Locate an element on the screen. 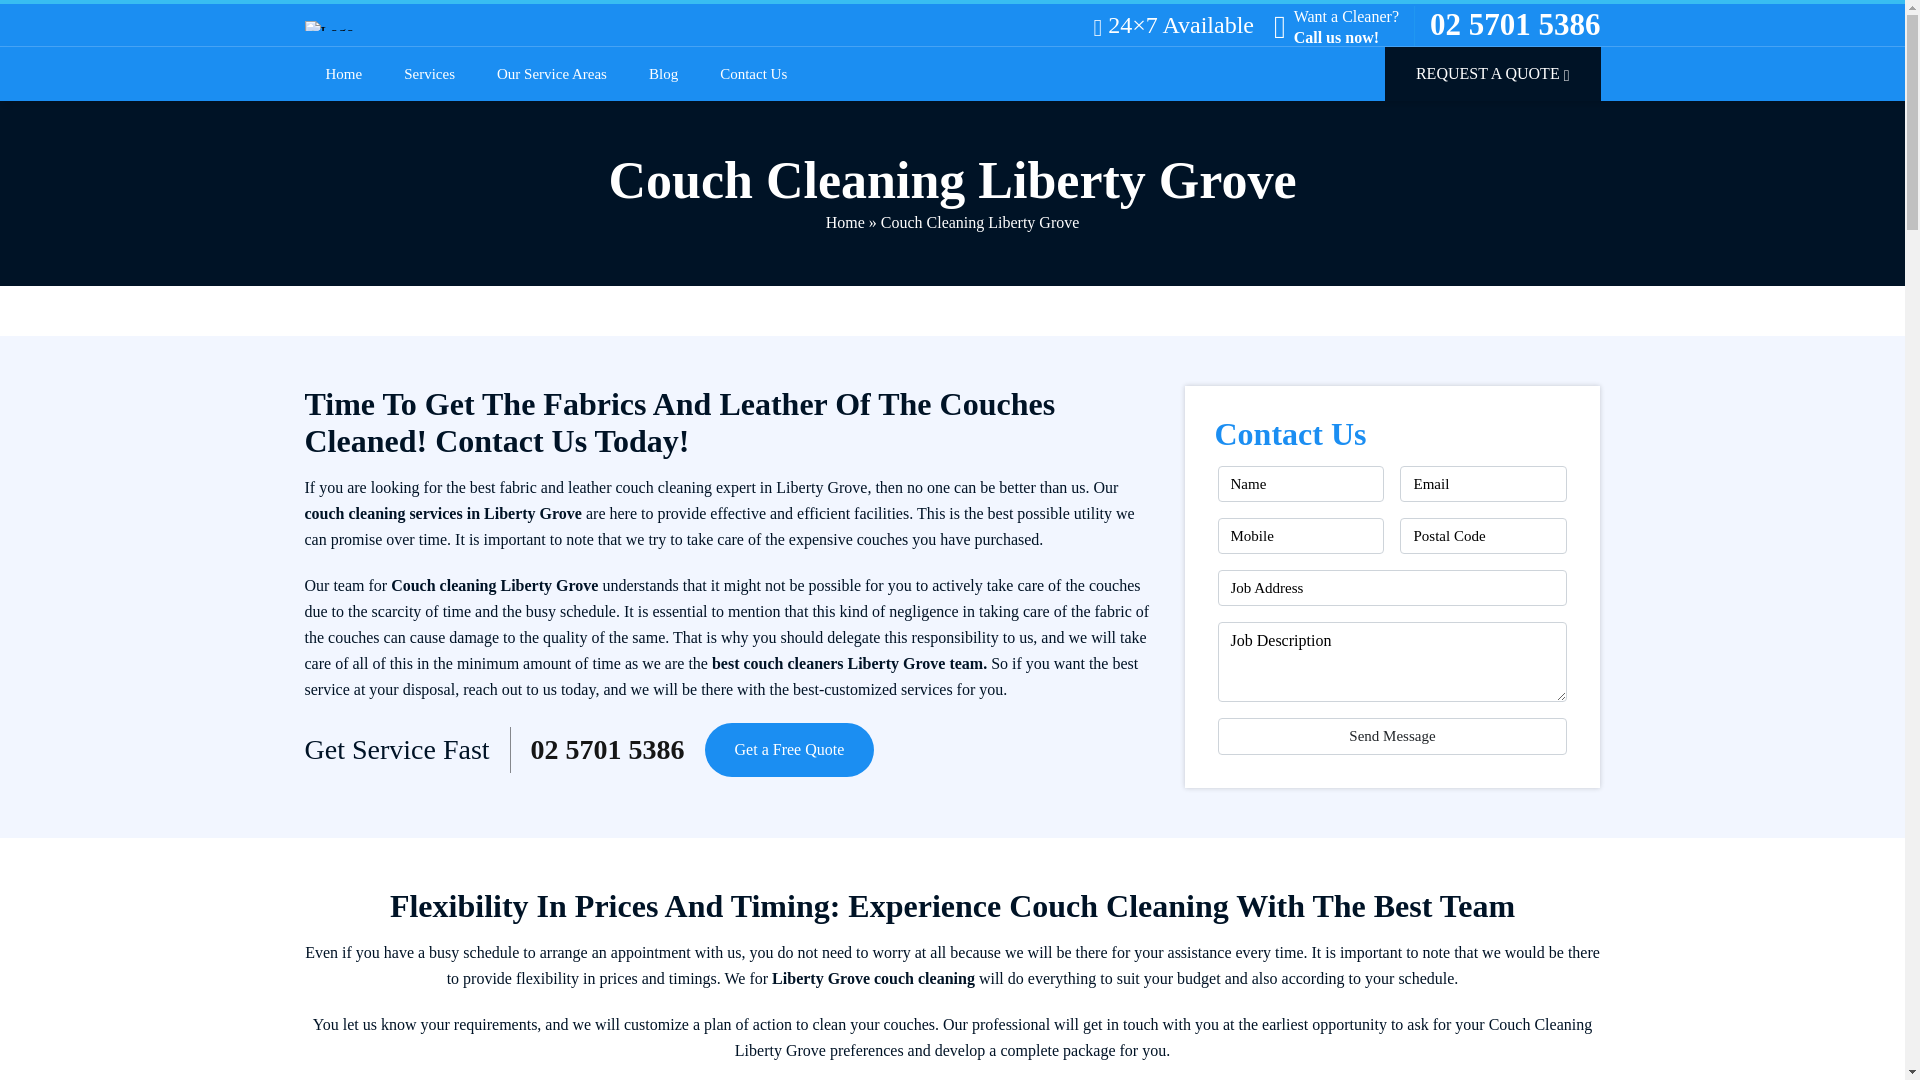 The height and width of the screenshot is (1080, 1920). 02 5701 5386 is located at coordinates (1516, 24).